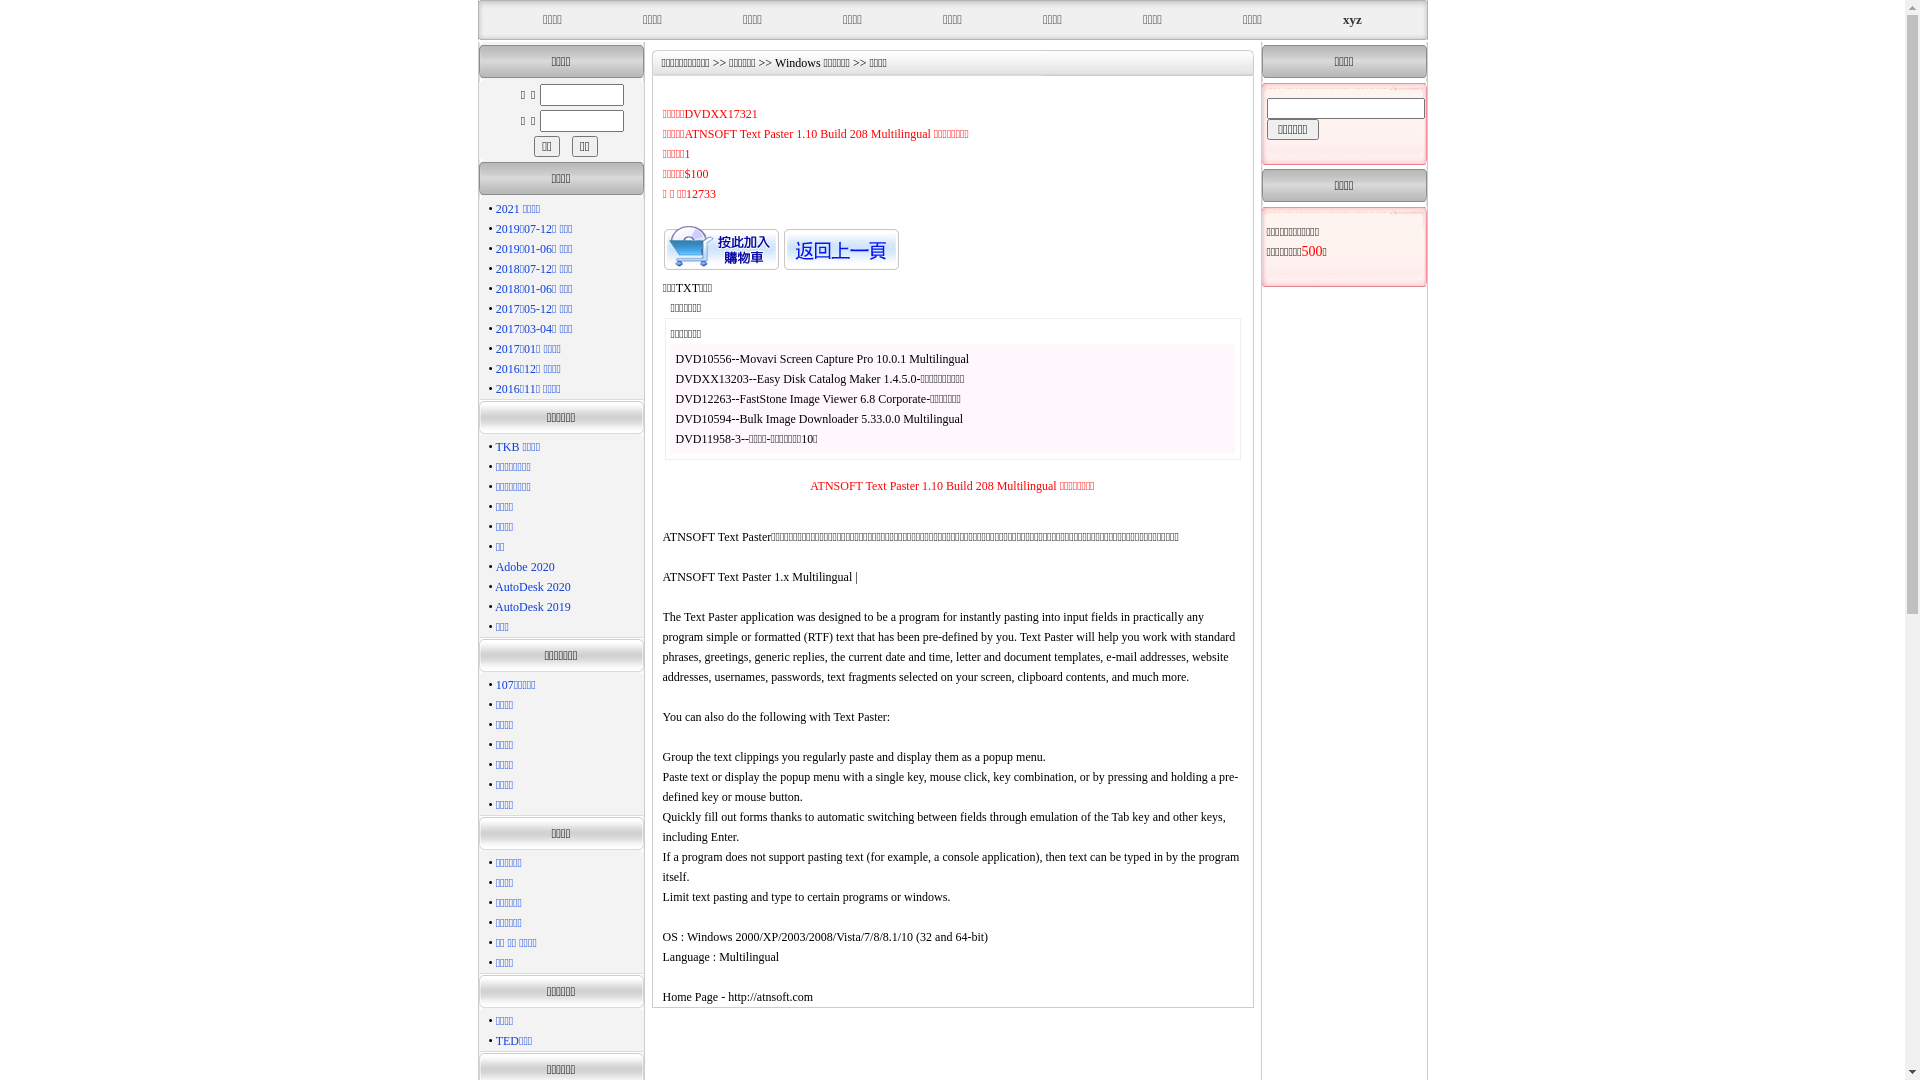 The height and width of the screenshot is (1080, 1920). What do you see at coordinates (526, 567) in the screenshot?
I see `Adobe 2020` at bounding box center [526, 567].